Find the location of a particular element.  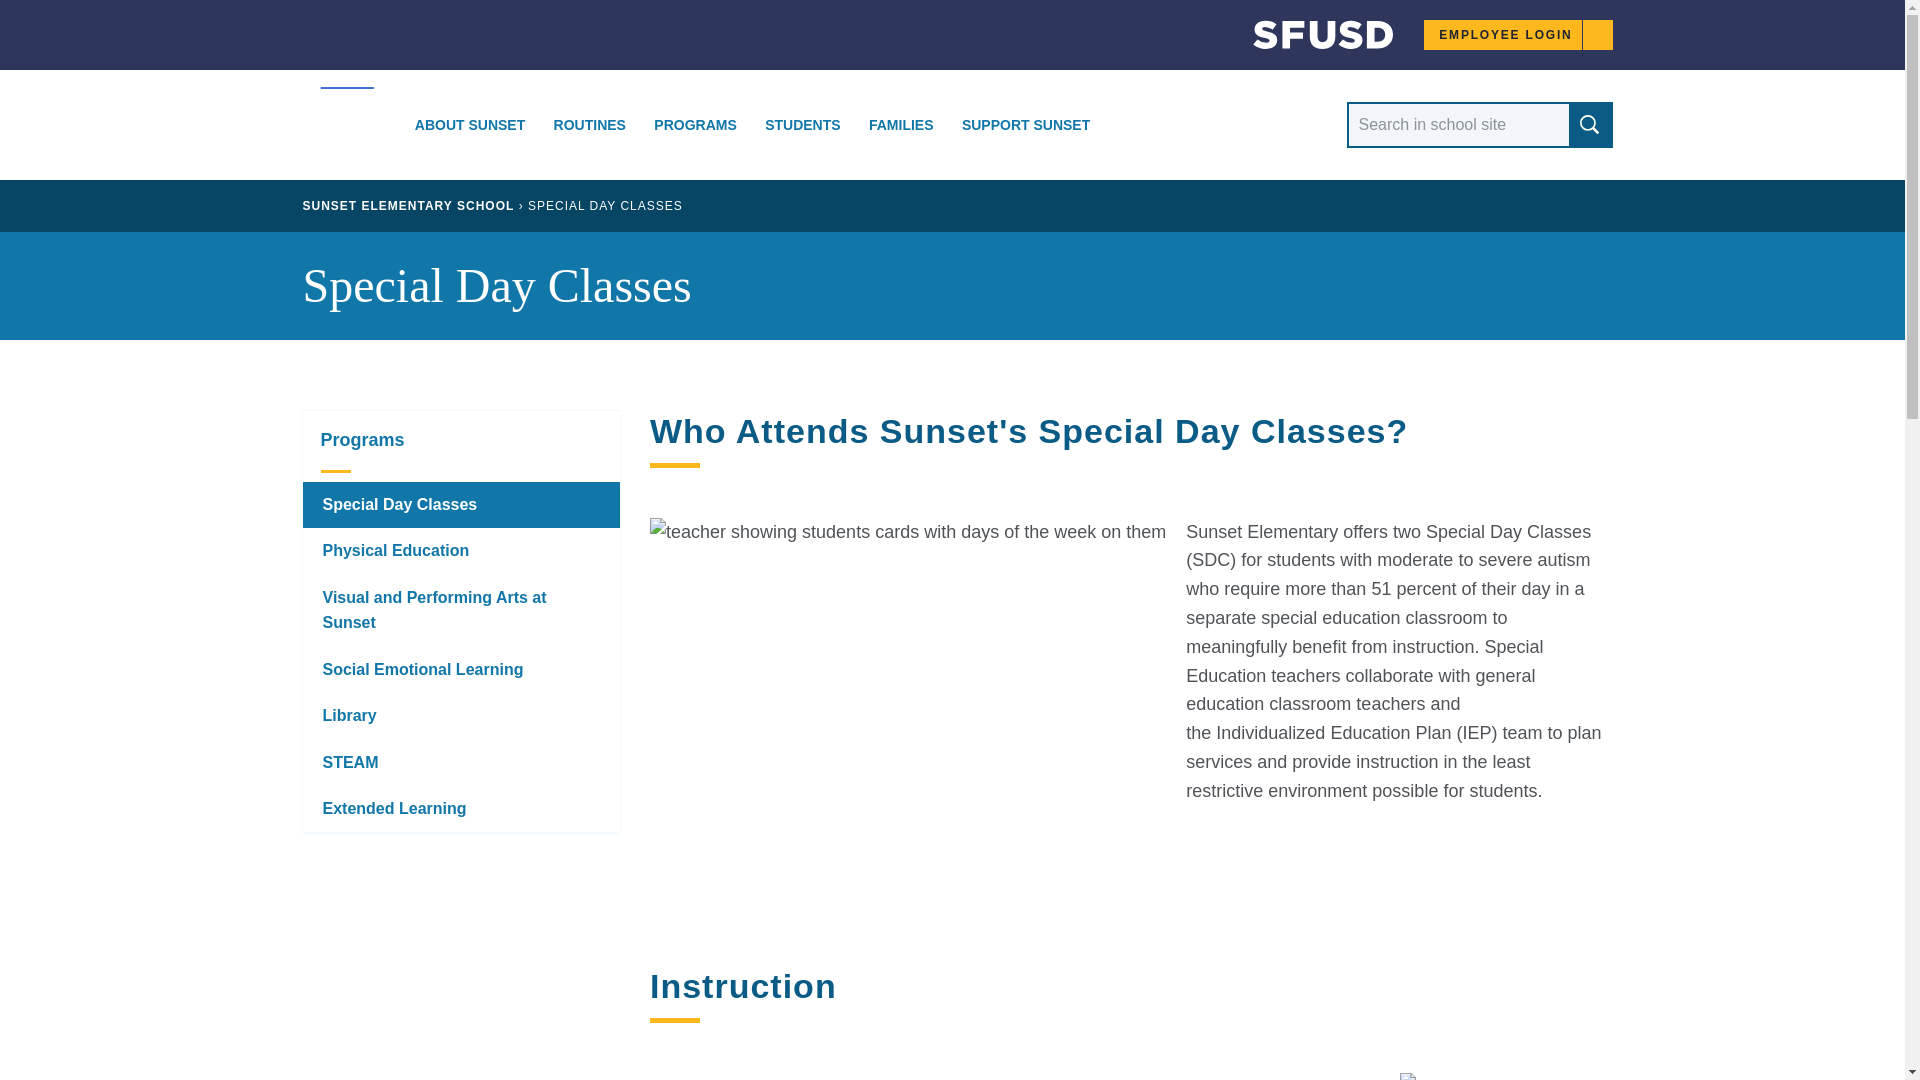

ABOUT SUNSET is located at coordinates (470, 125).